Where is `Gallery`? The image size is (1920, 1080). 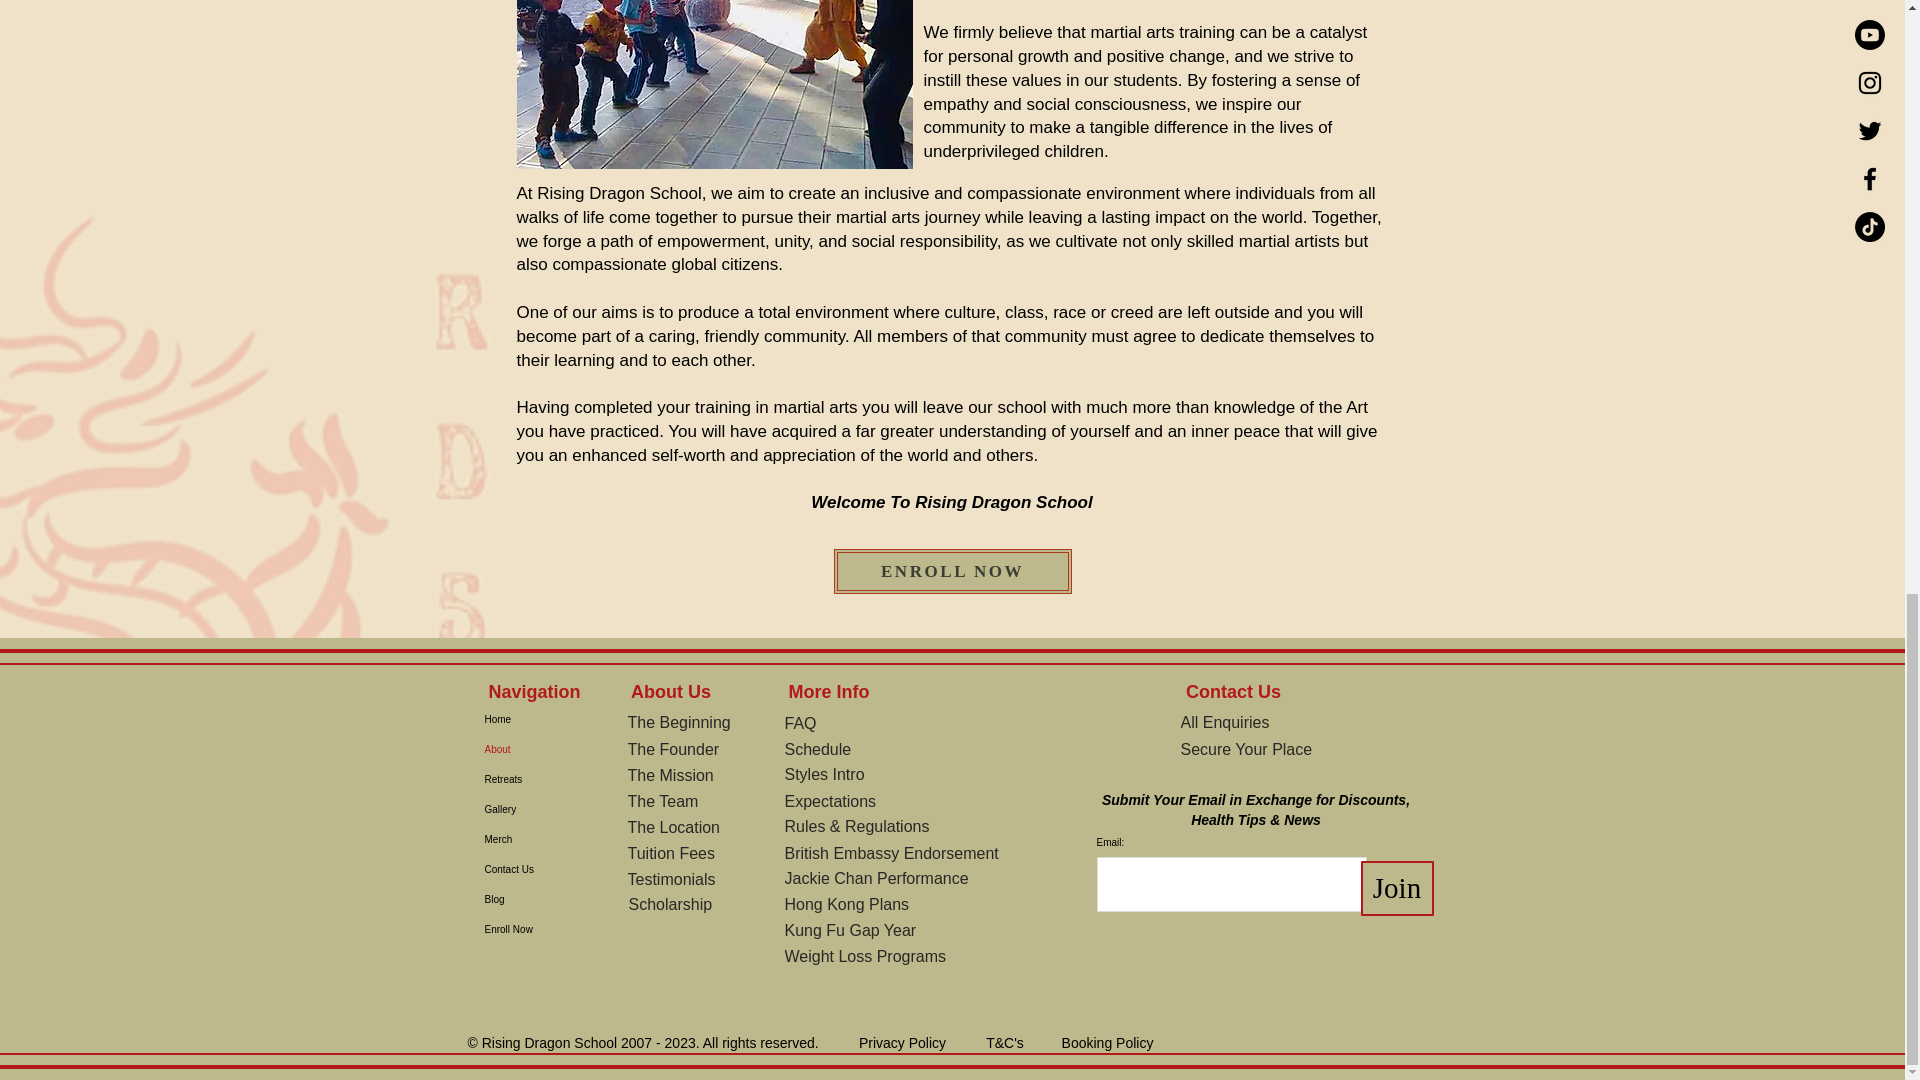
Gallery is located at coordinates (520, 810).